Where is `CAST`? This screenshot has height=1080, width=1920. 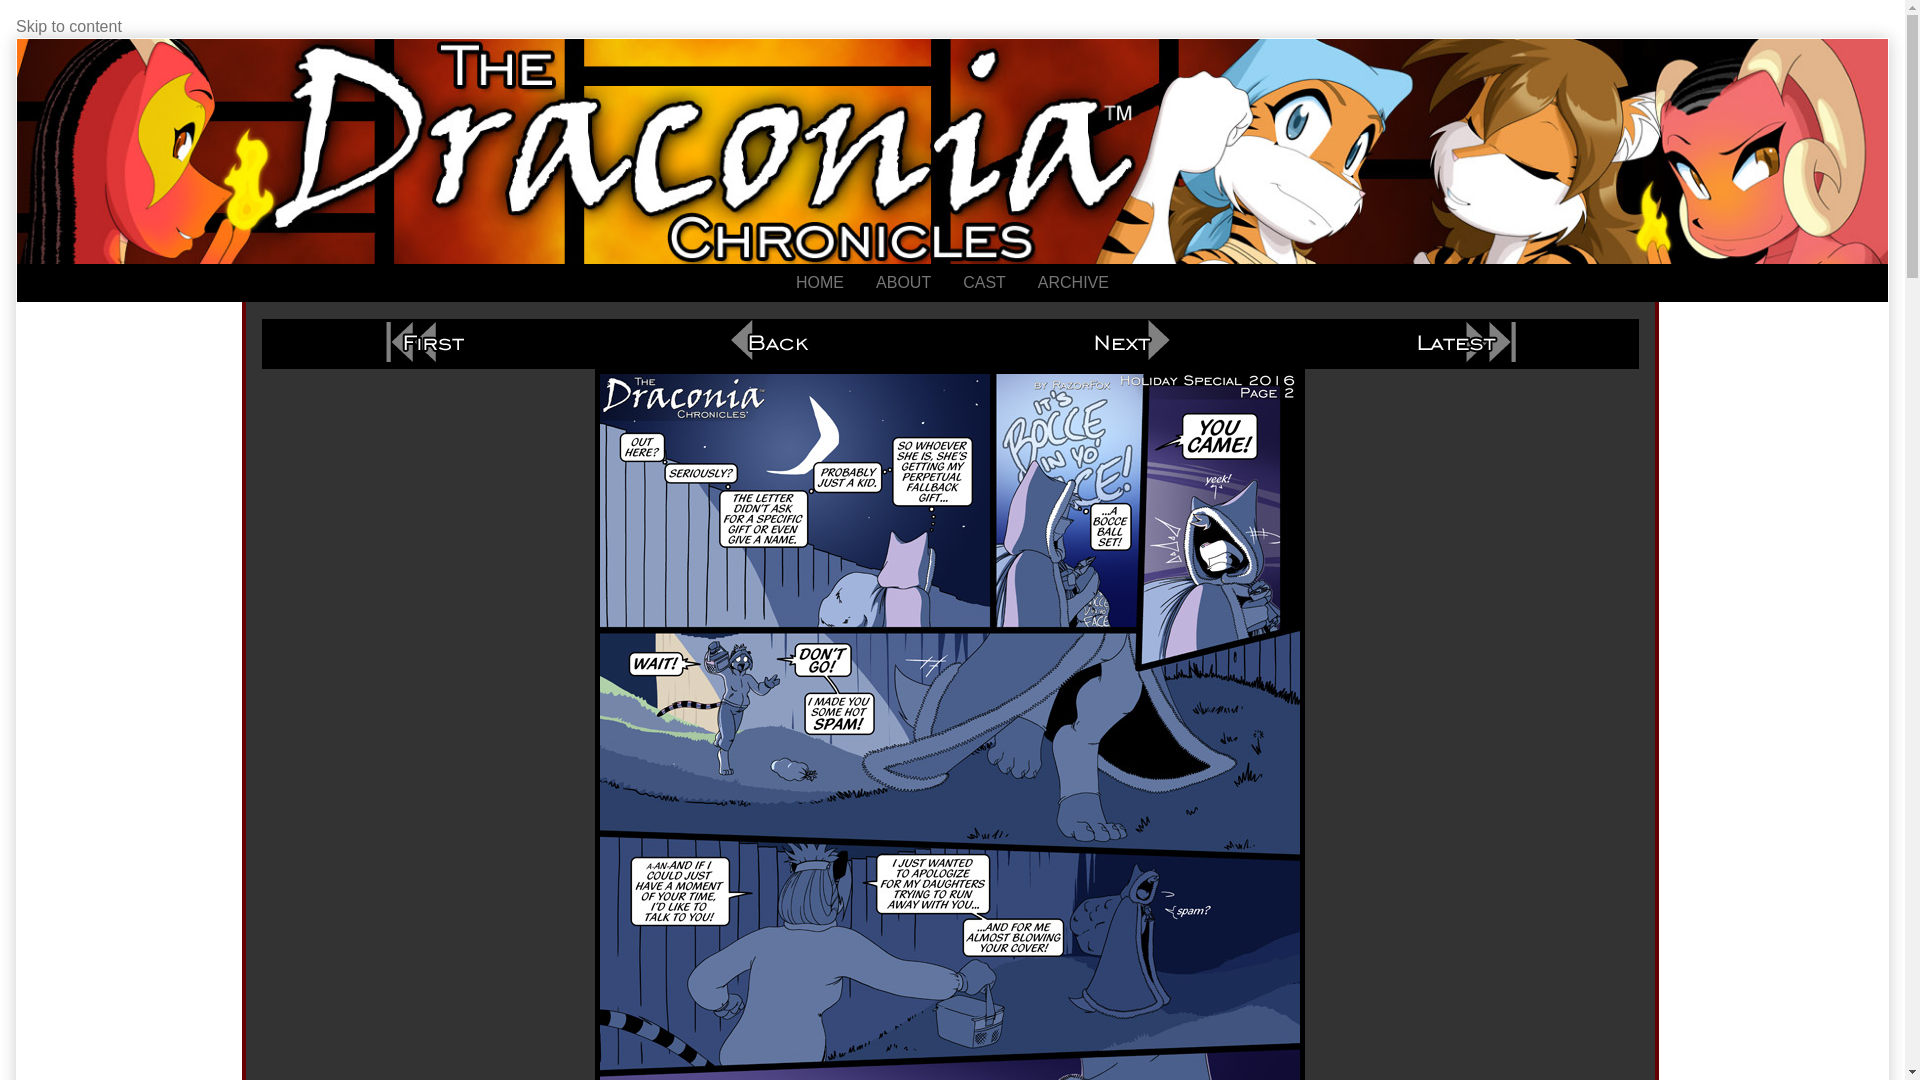 CAST is located at coordinates (984, 282).